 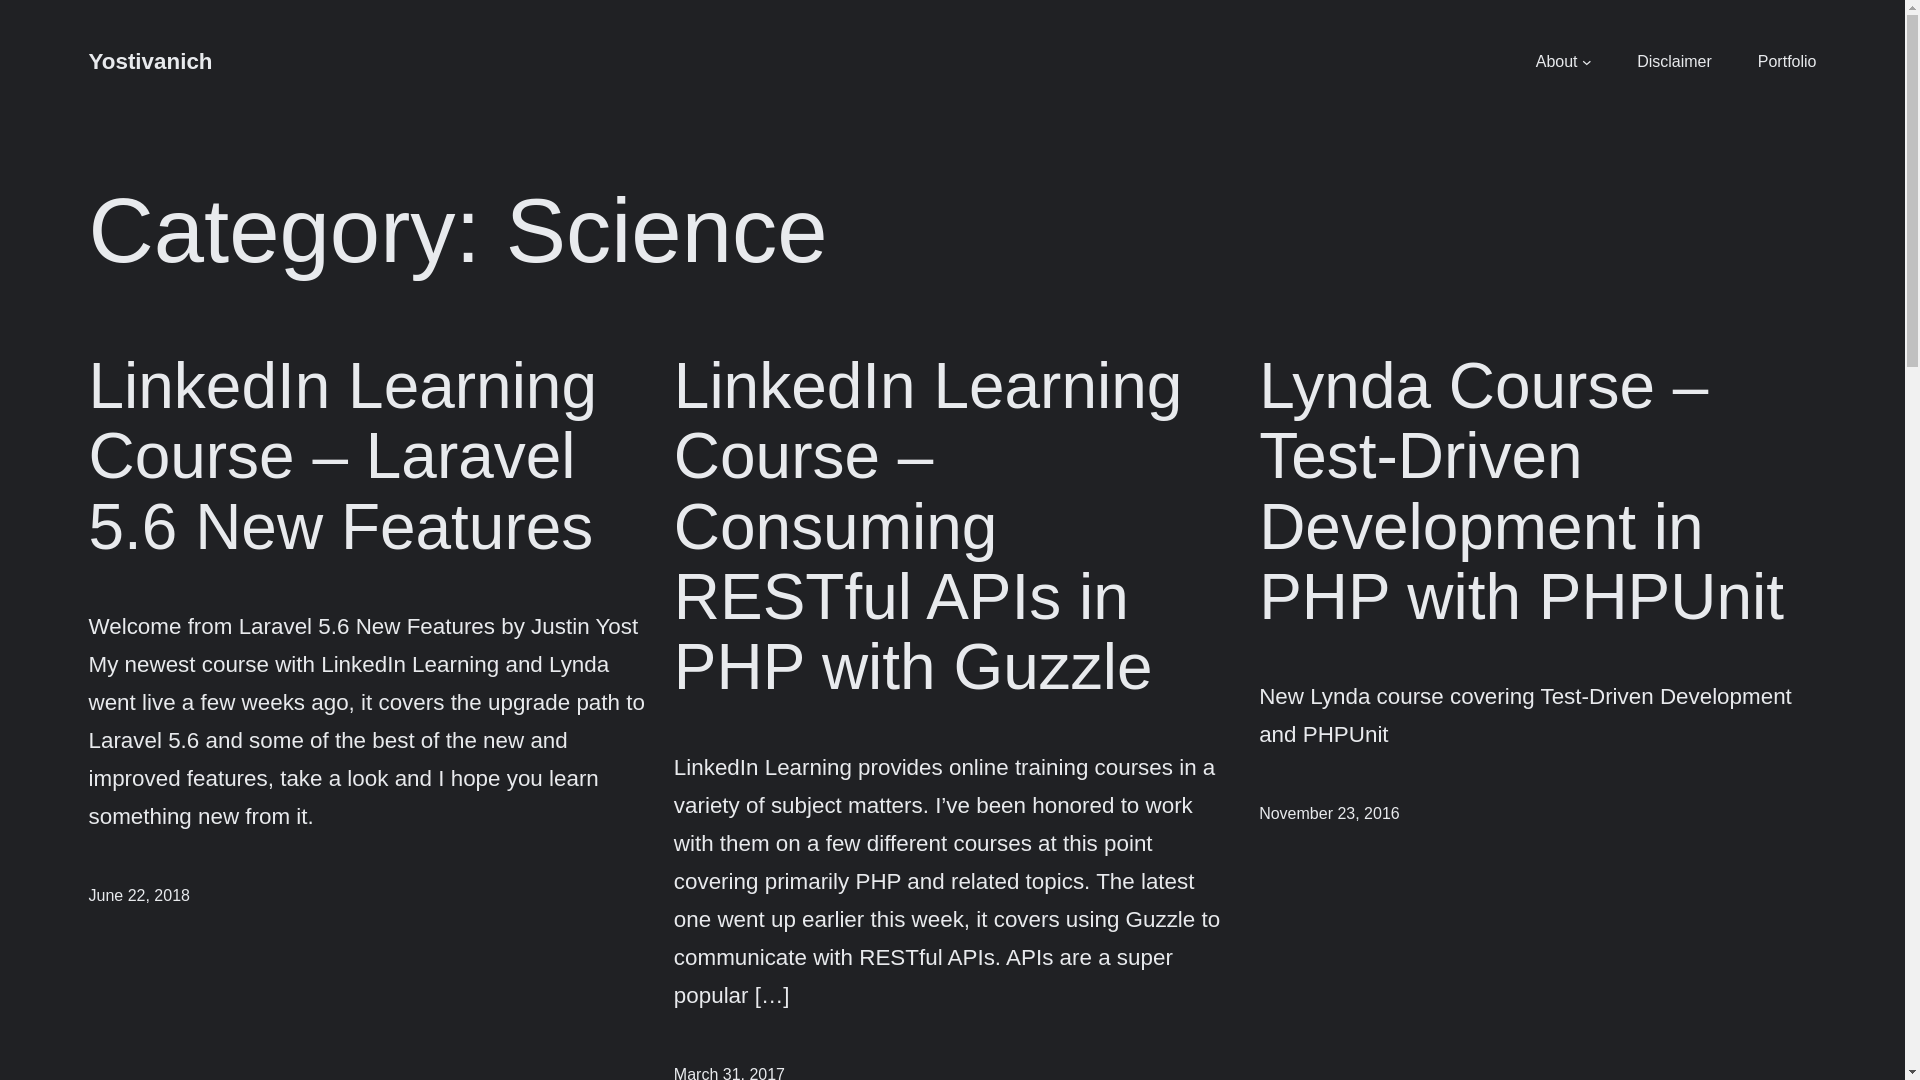 What do you see at coordinates (729, 1072) in the screenshot?
I see `March 31, 2017` at bounding box center [729, 1072].